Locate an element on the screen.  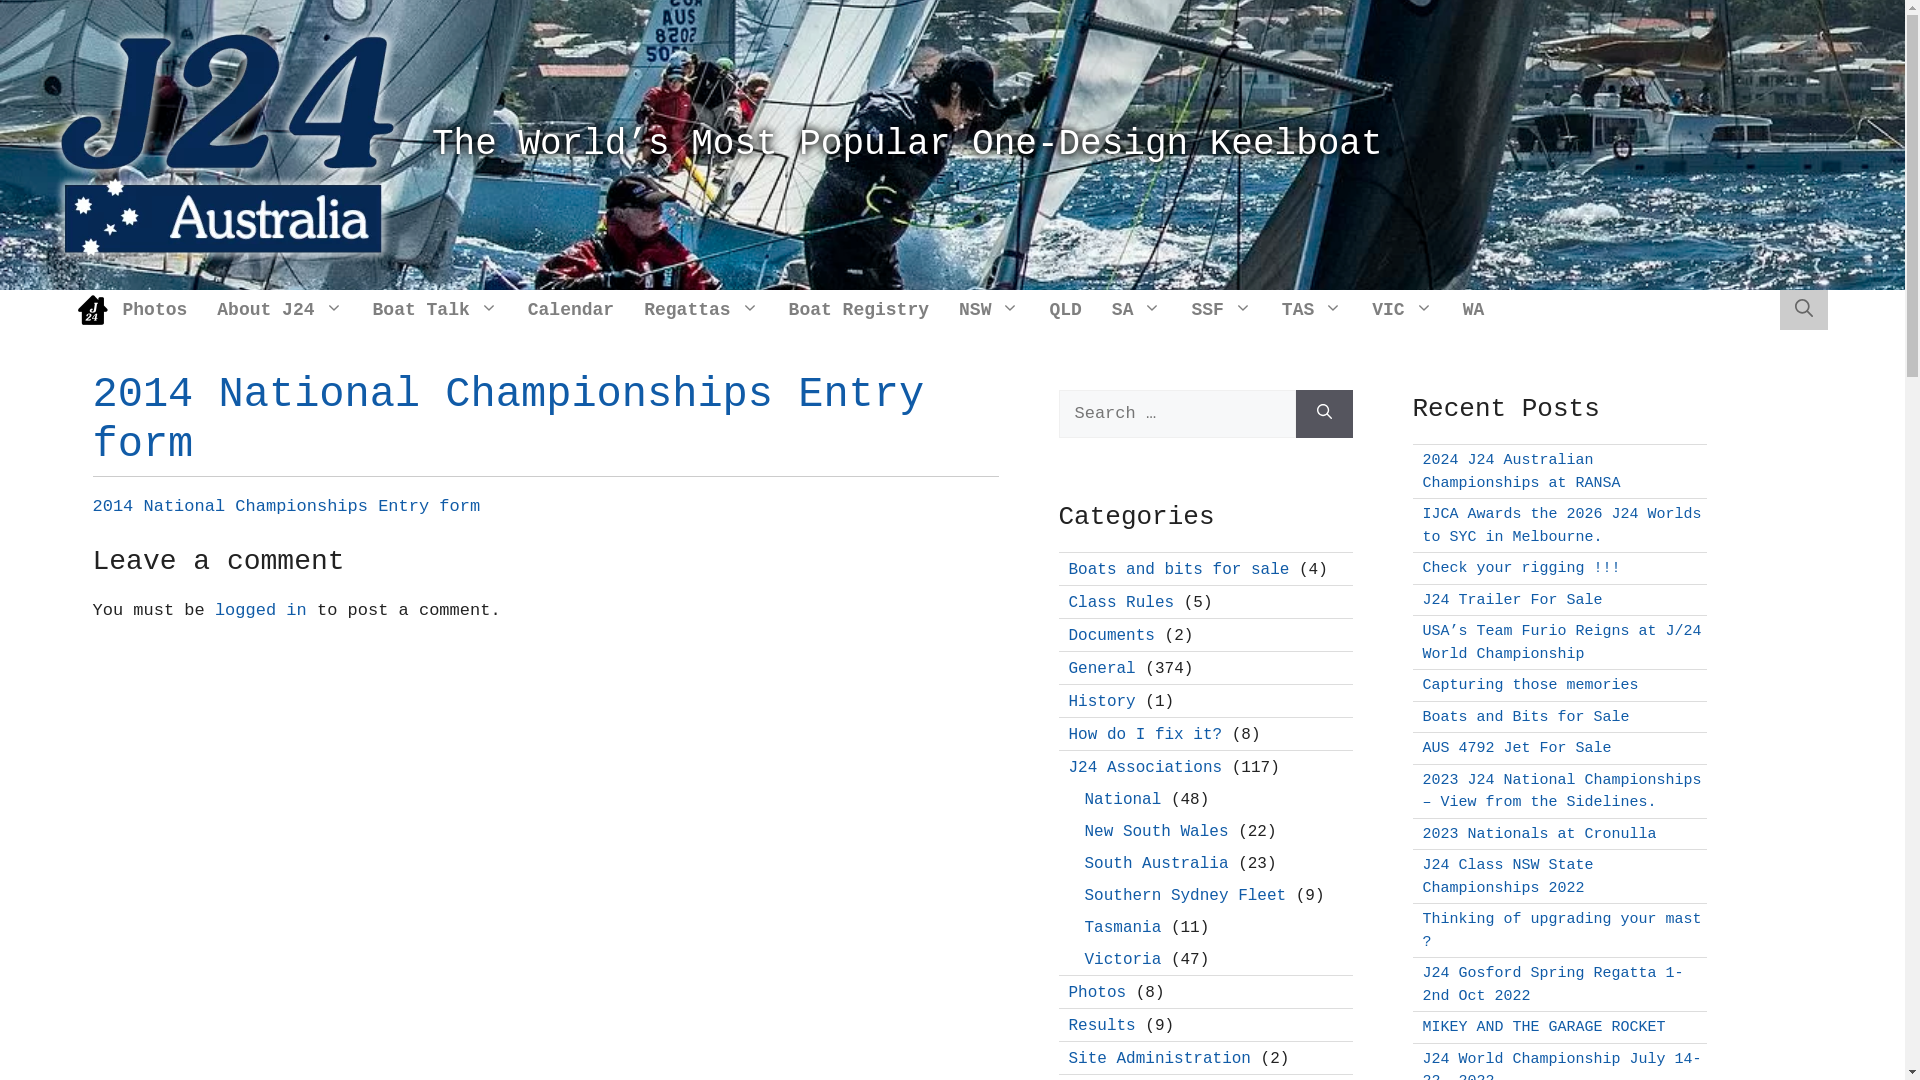
TAS is located at coordinates (1312, 310).